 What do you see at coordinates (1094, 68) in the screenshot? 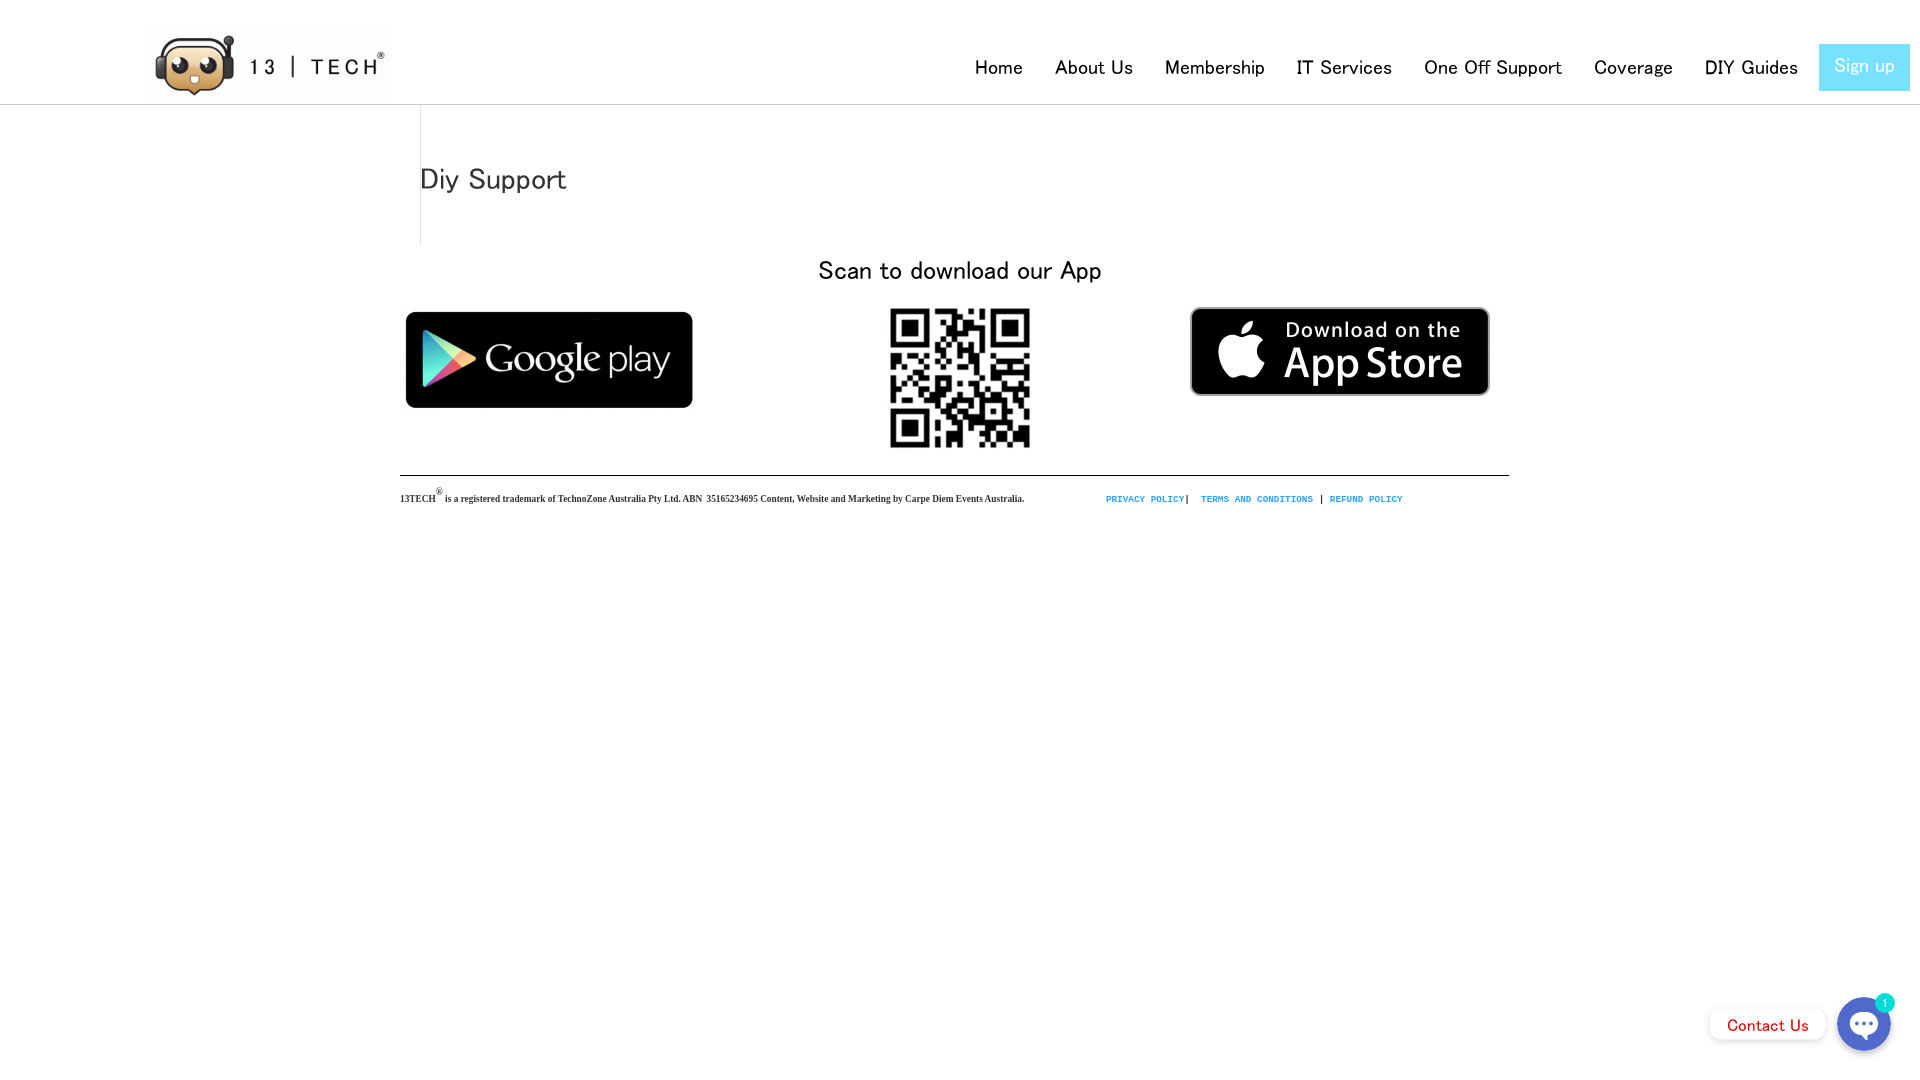
I see `About Us` at bounding box center [1094, 68].